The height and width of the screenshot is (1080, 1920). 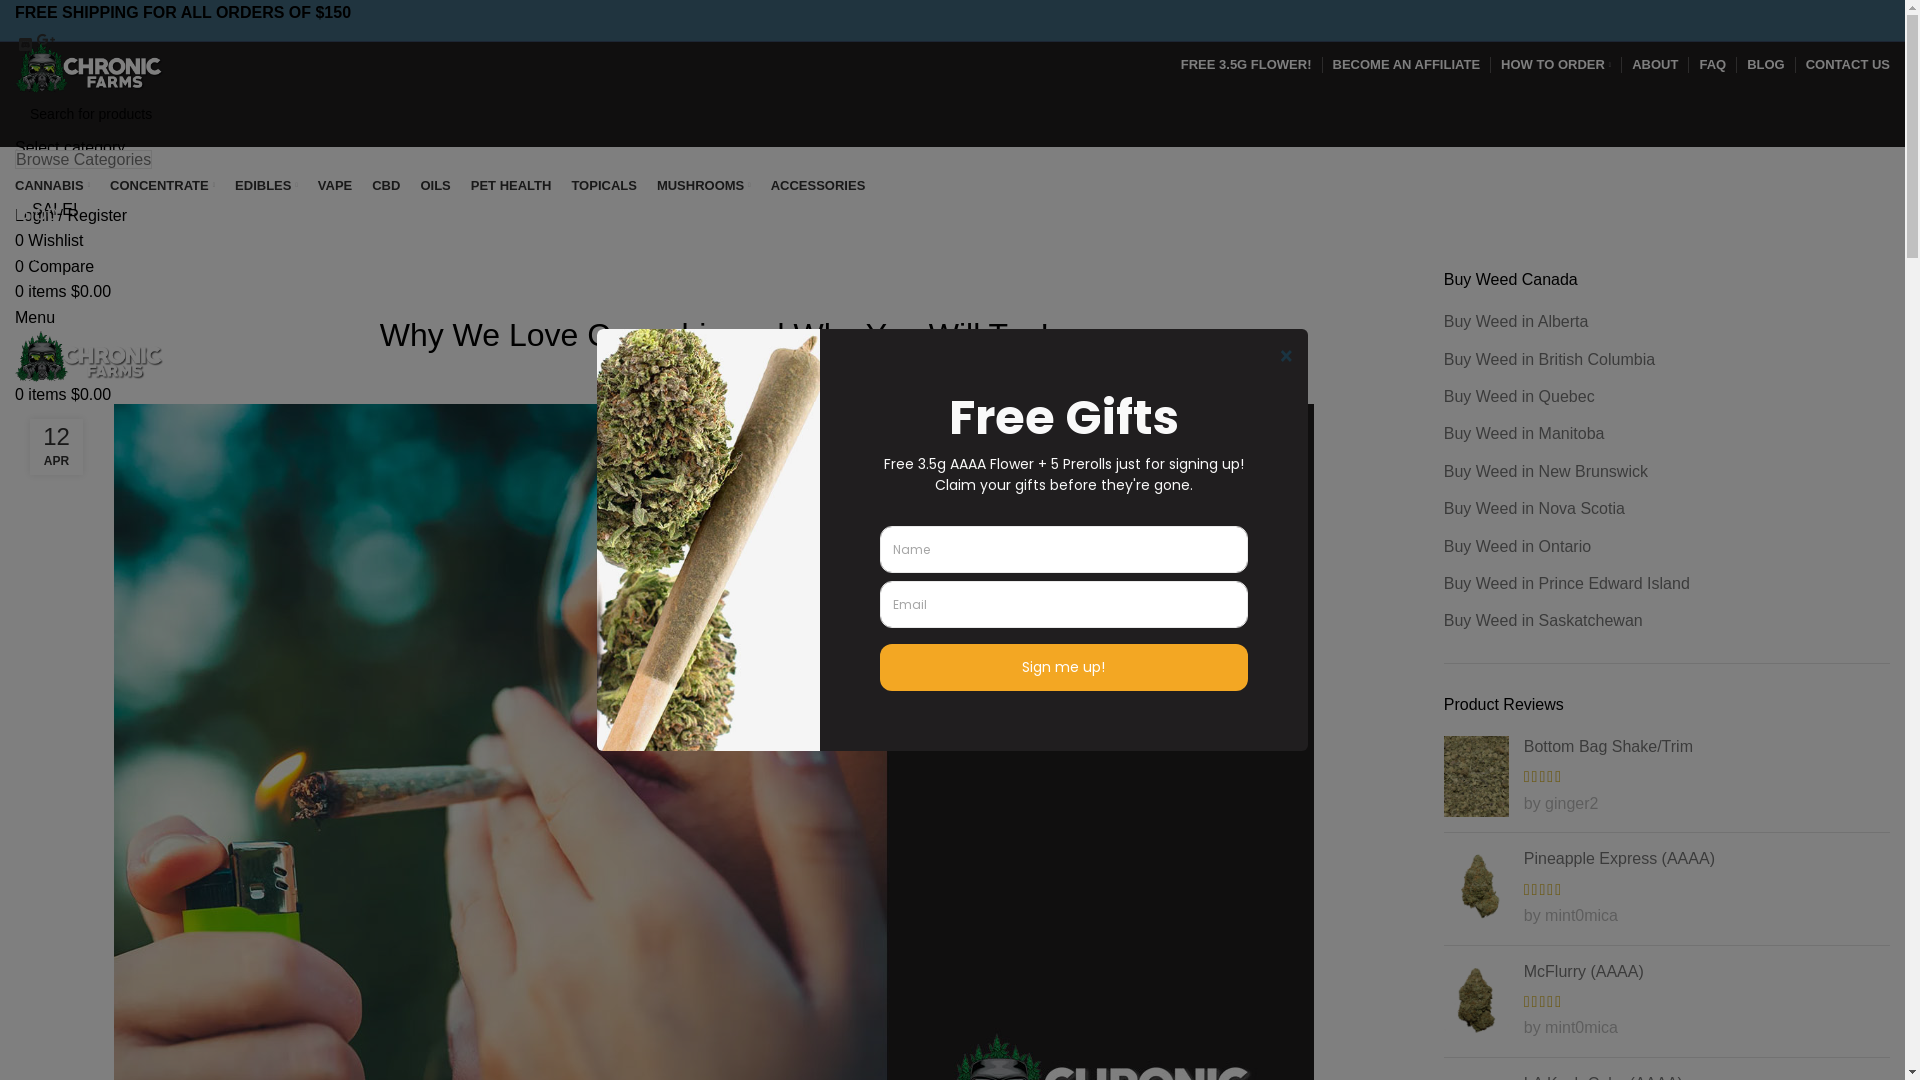 I want to click on BlogMaster, so click(x=764, y=374).